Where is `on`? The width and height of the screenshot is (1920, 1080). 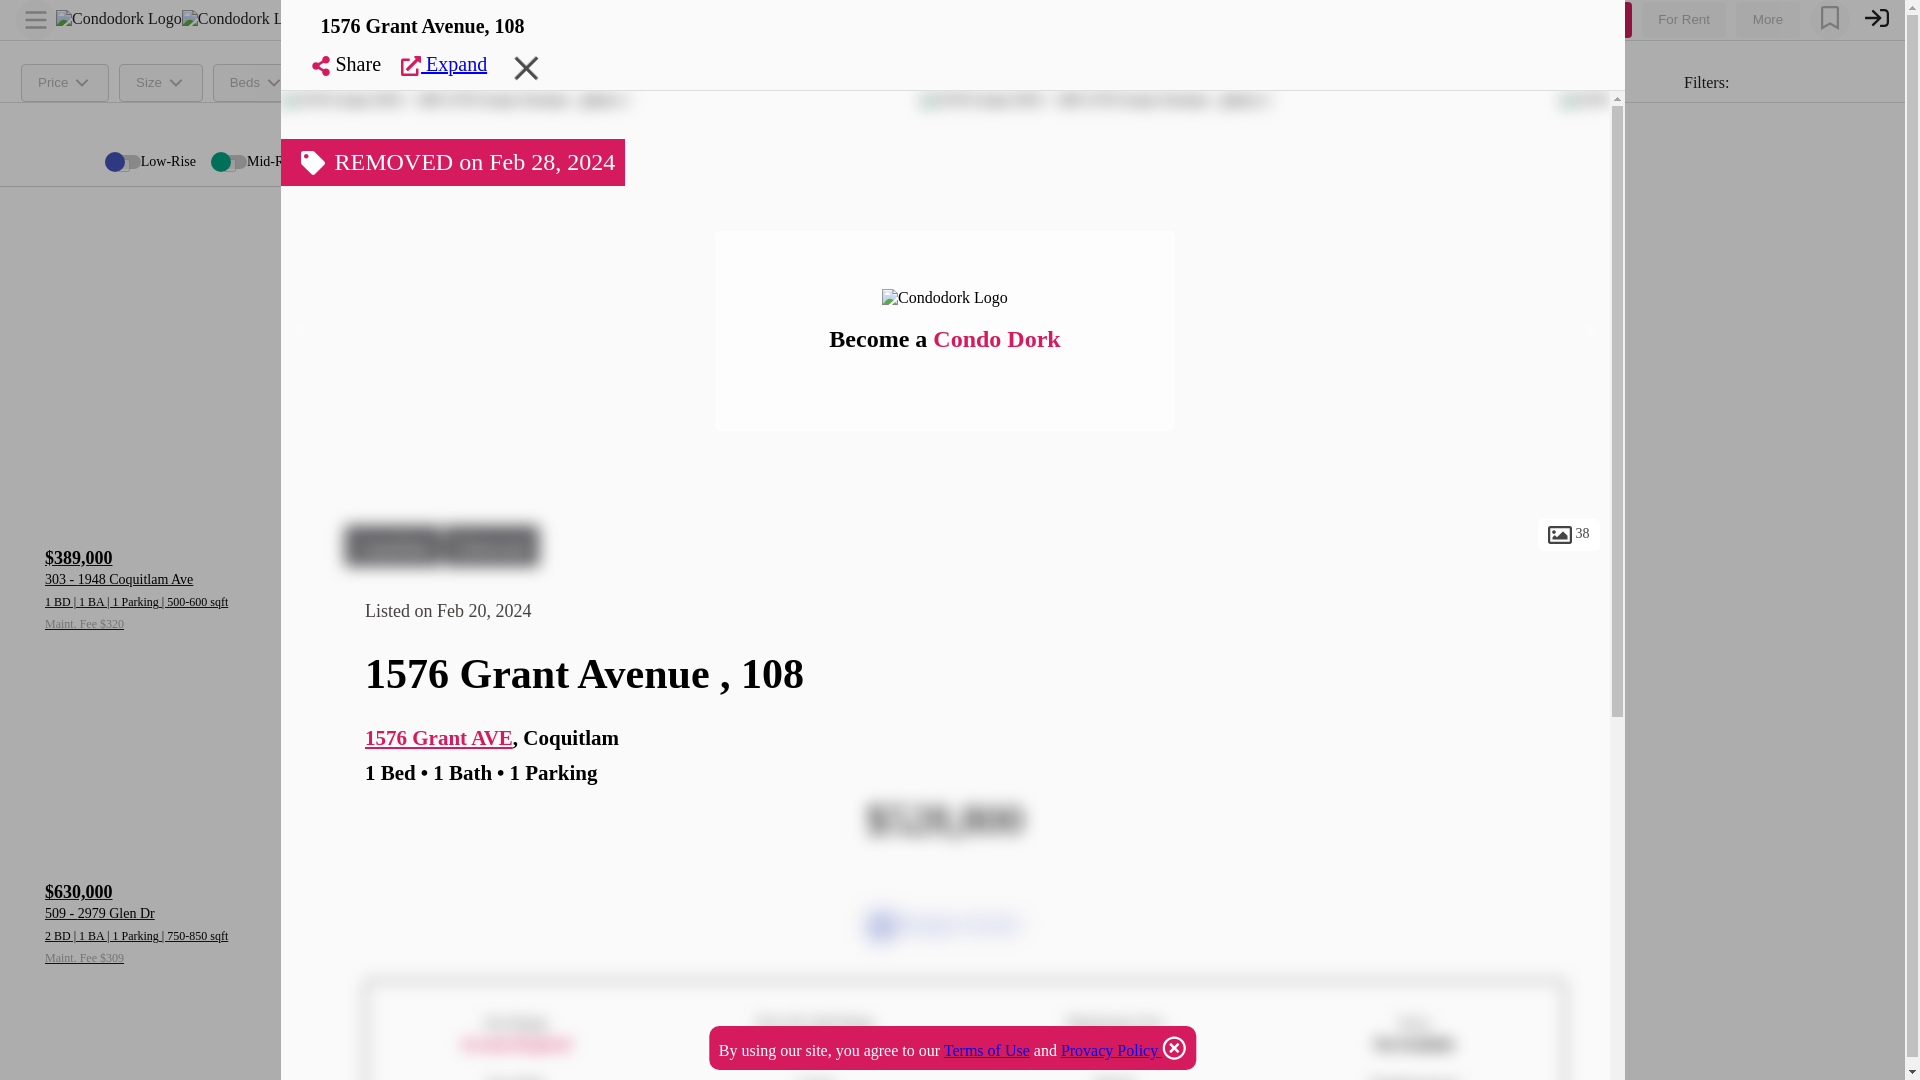
on is located at coordinates (124, 164).